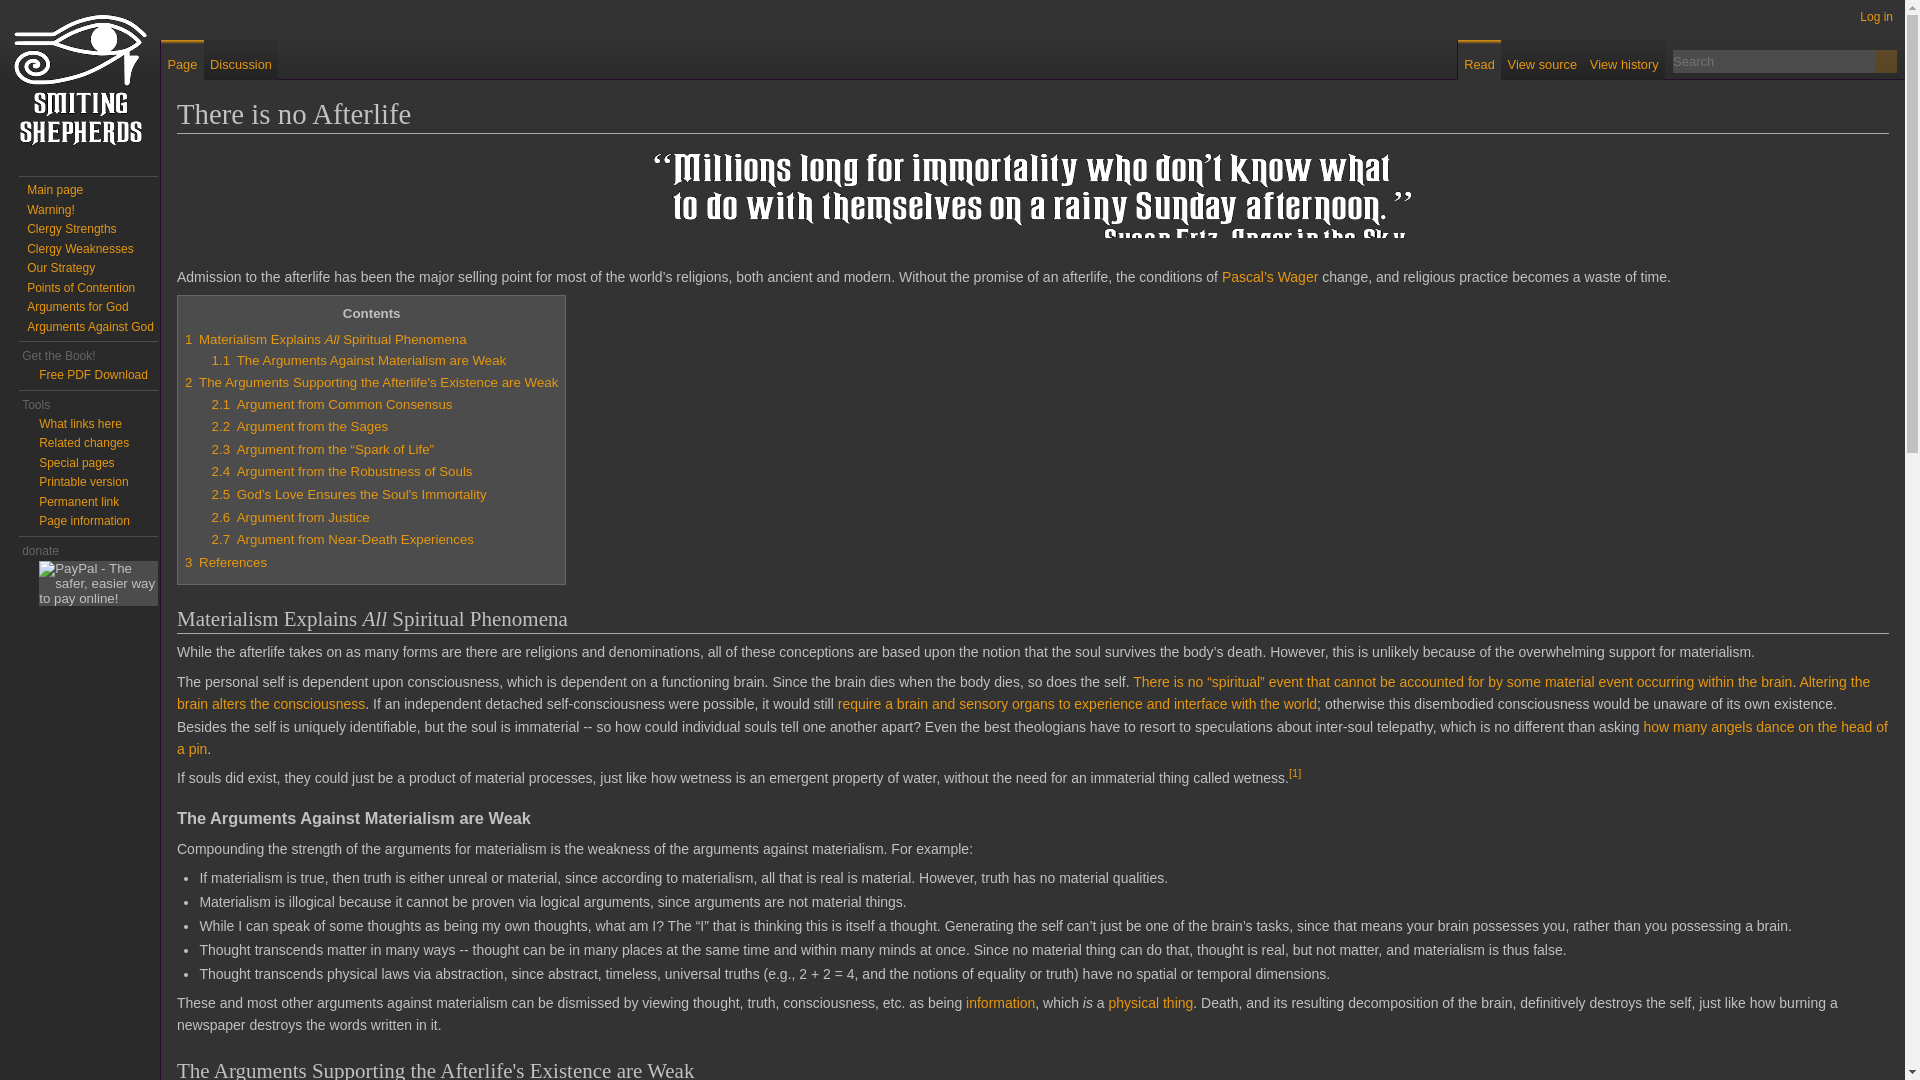 This screenshot has height=1080, width=1920. What do you see at coordinates (1886, 60) in the screenshot?
I see `Go` at bounding box center [1886, 60].